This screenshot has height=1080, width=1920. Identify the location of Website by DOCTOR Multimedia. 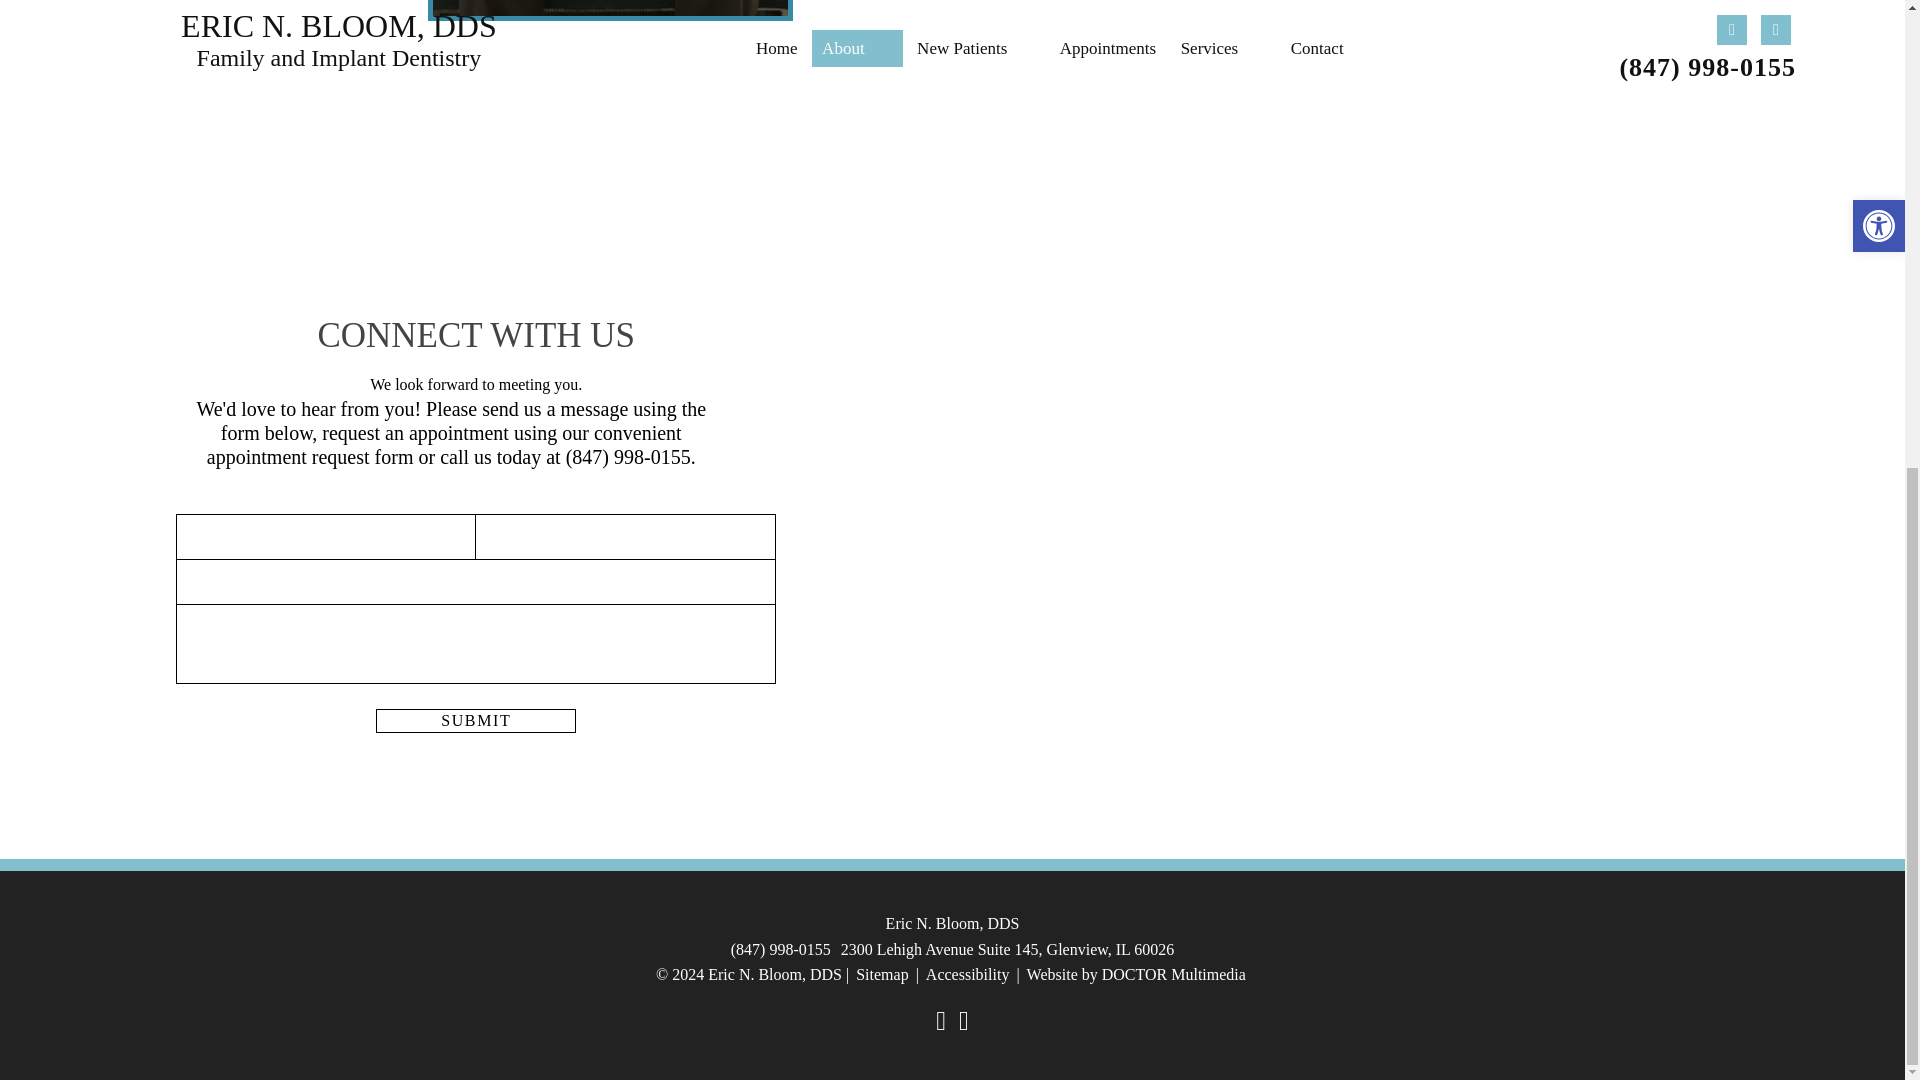
(1136, 975).